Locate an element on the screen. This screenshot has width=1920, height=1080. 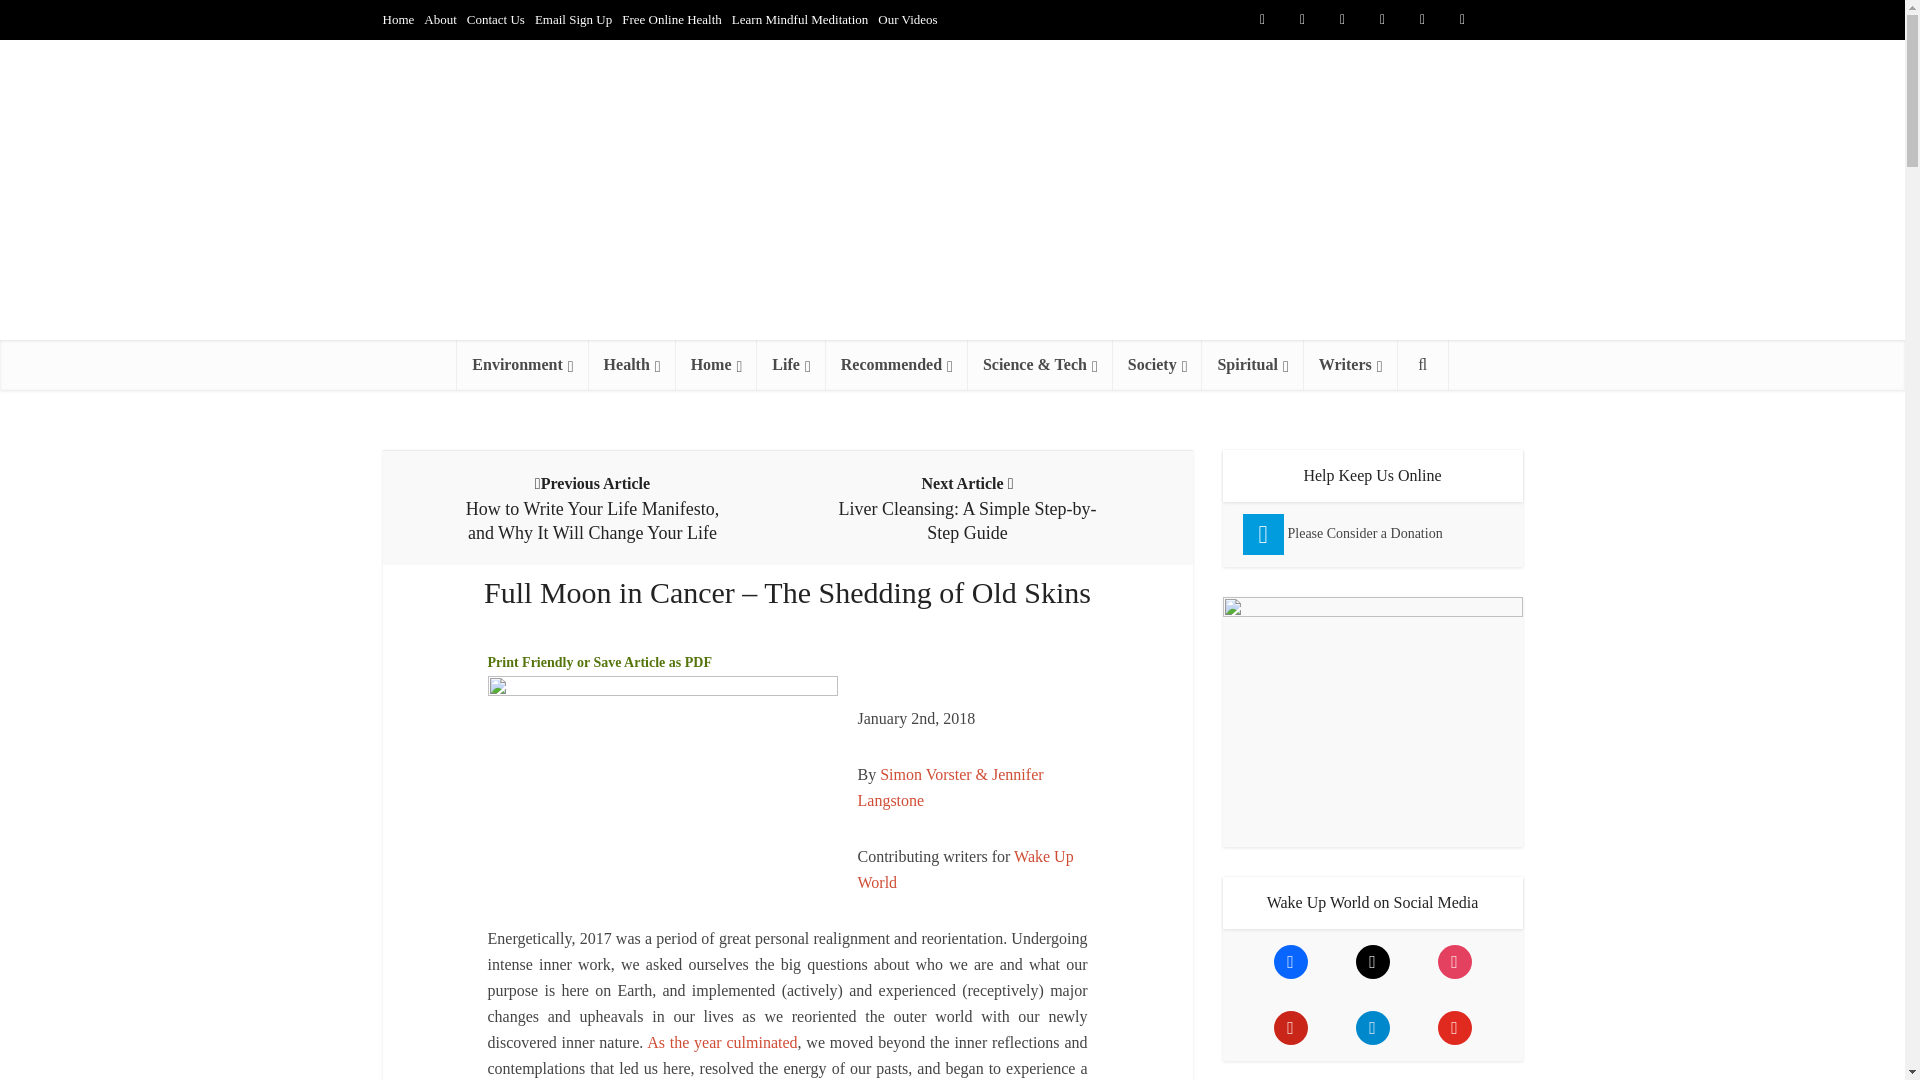
Contact Us is located at coordinates (495, 19).